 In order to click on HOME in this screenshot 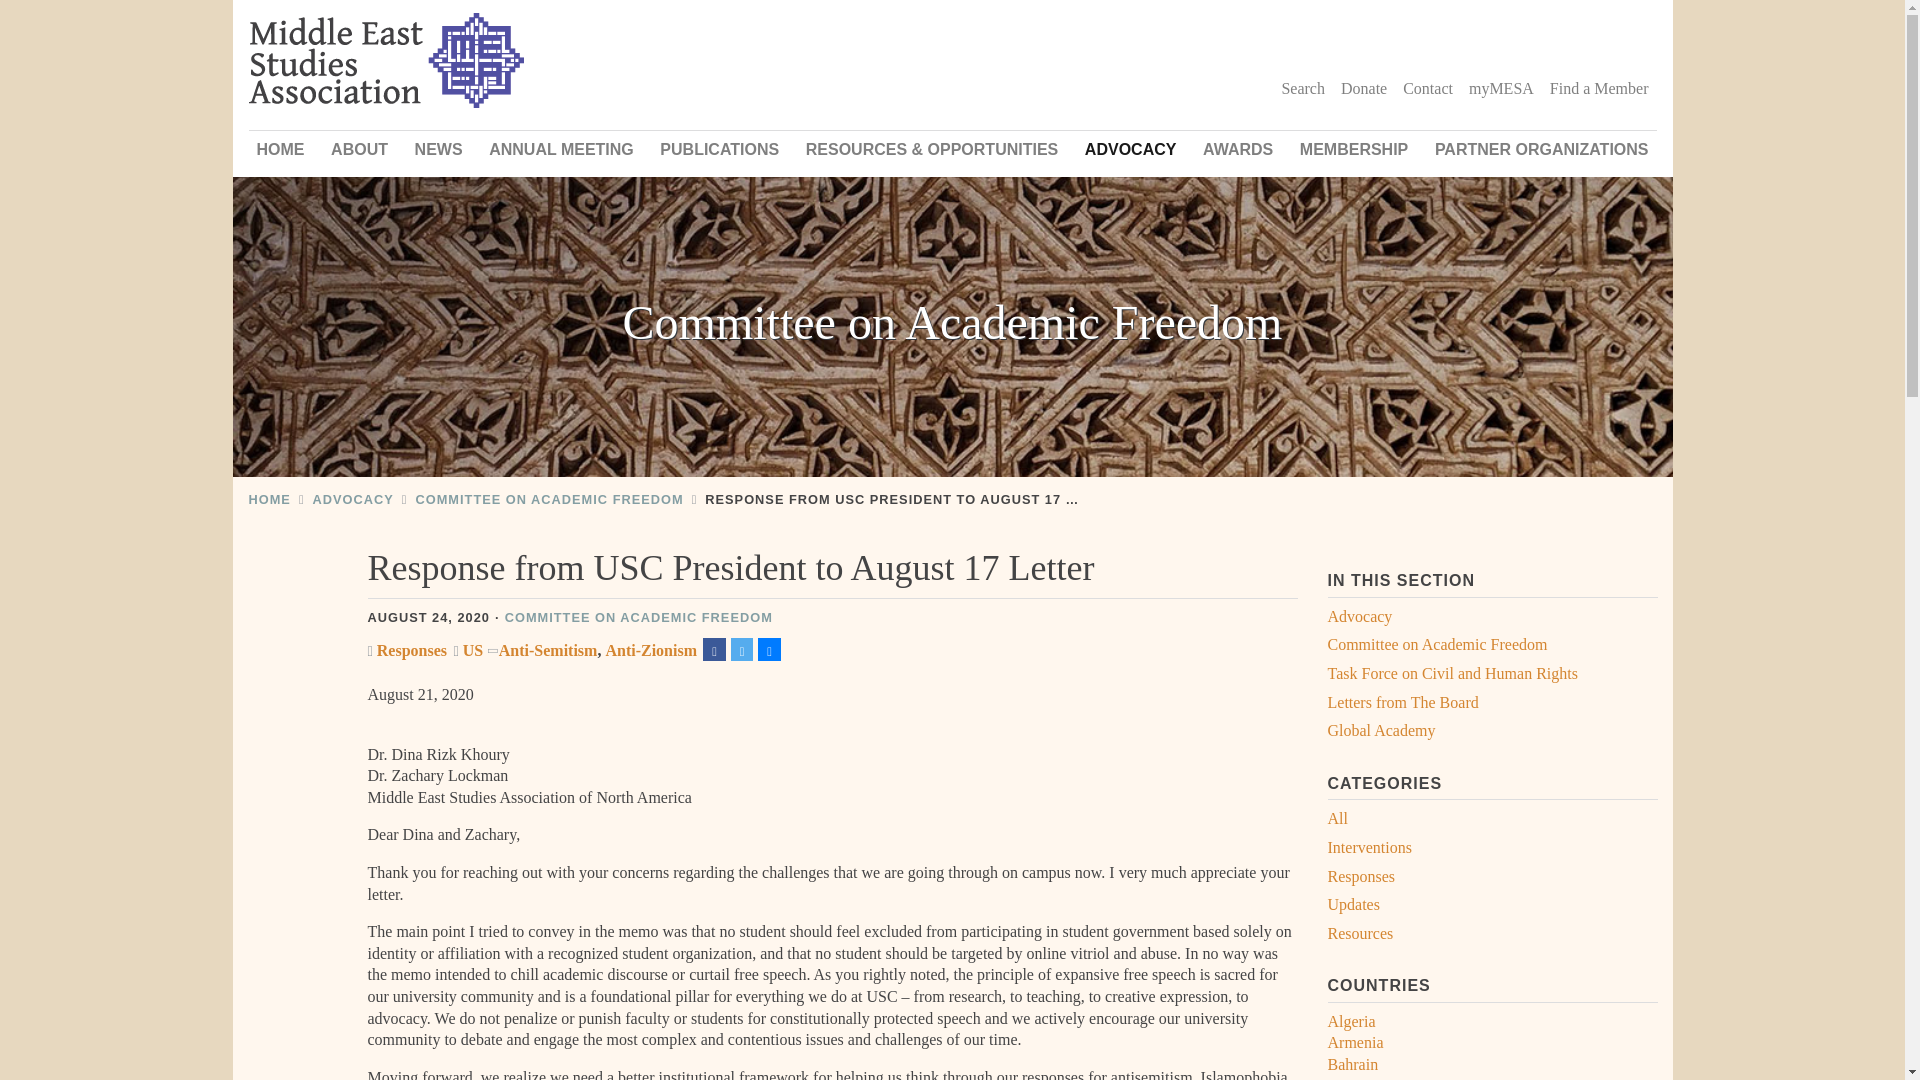, I will do `click(279, 149)`.